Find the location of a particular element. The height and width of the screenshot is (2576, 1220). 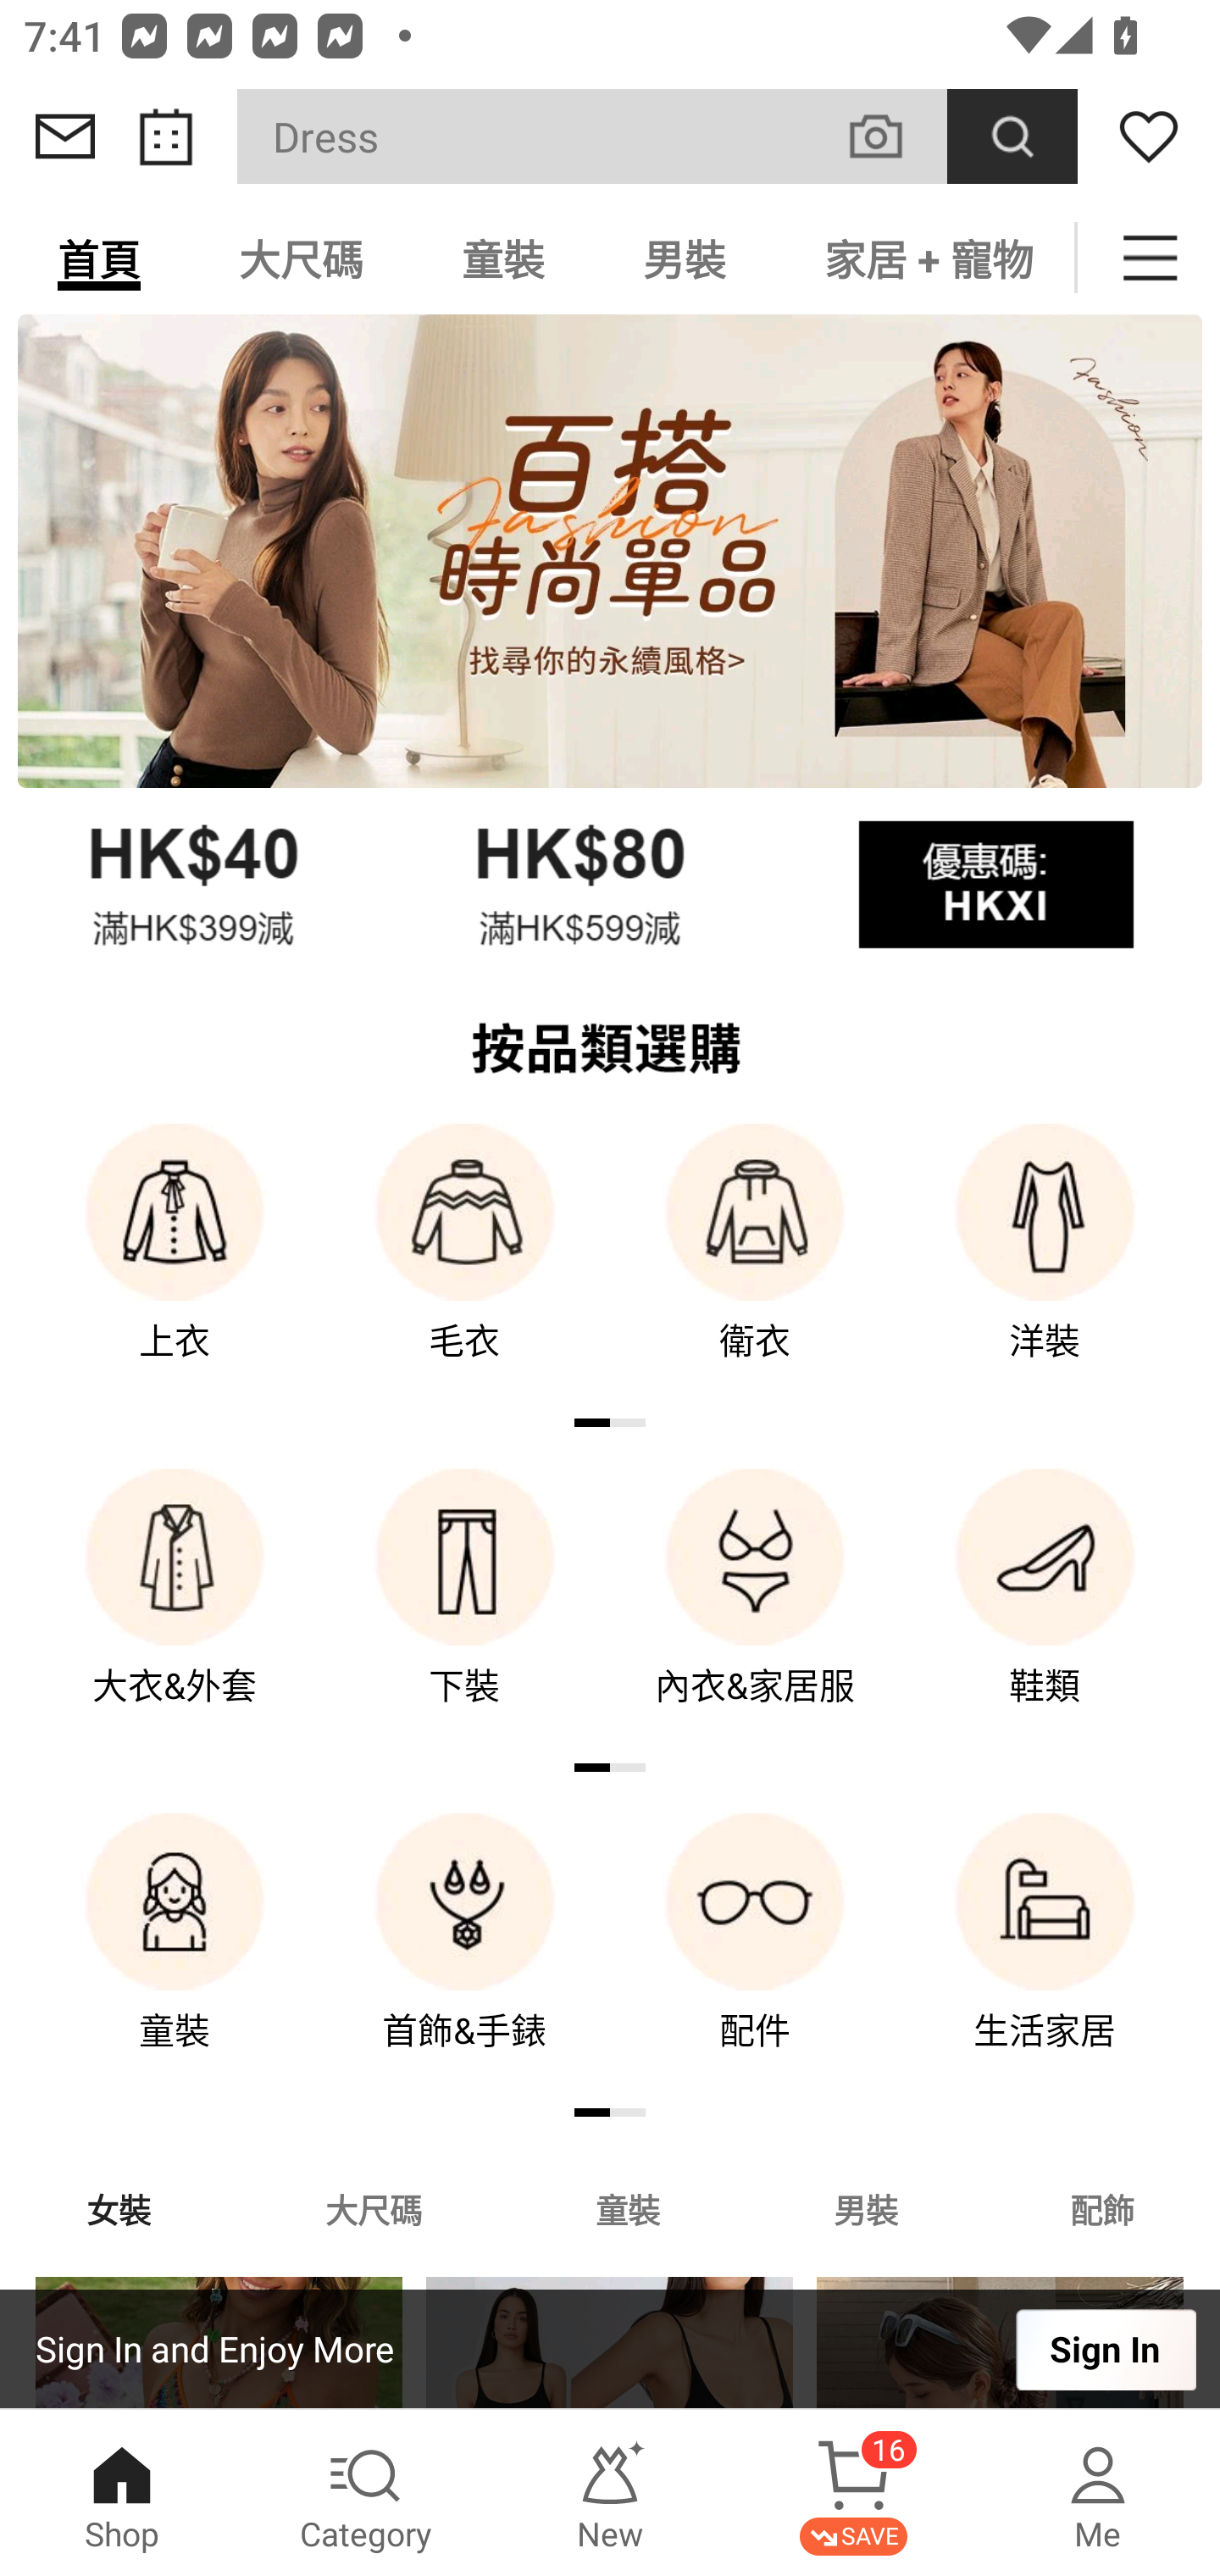

上衣 is located at coordinates (175, 1264).